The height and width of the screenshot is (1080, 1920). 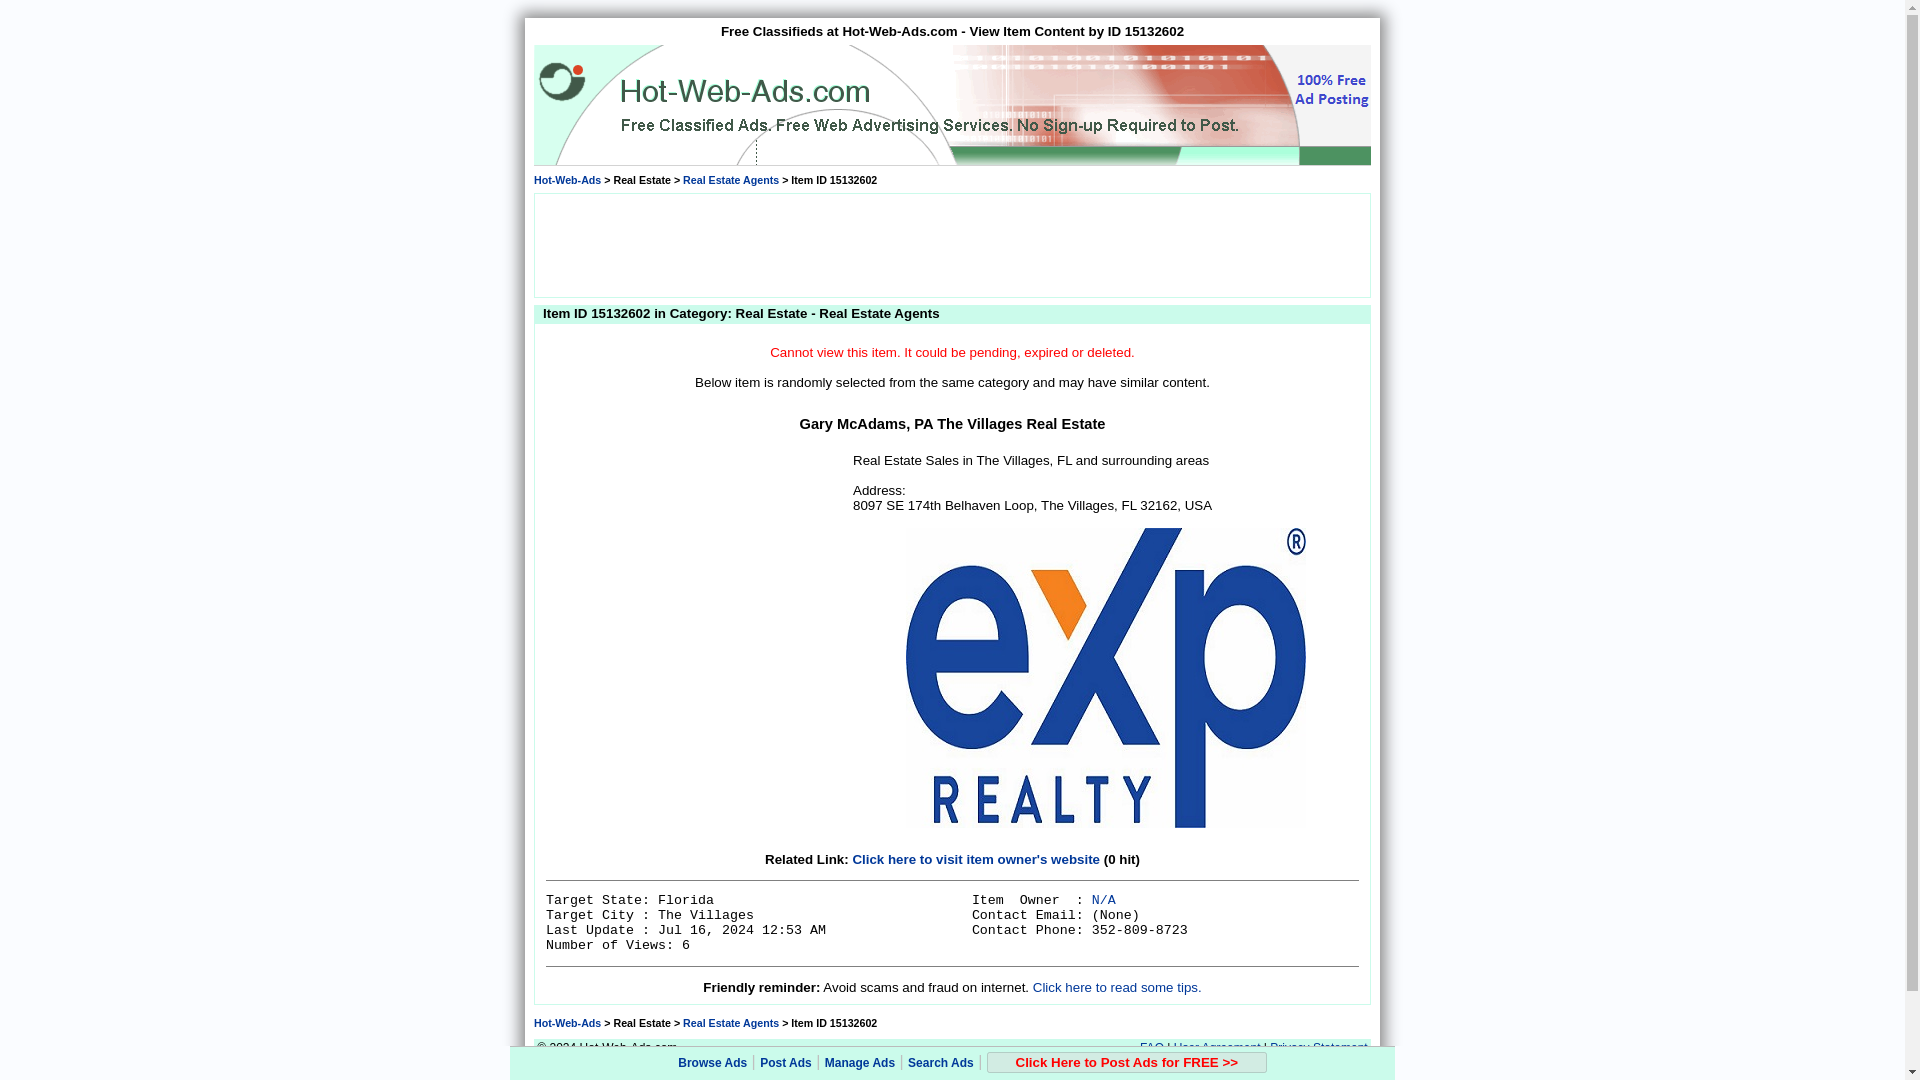 What do you see at coordinates (712, 1063) in the screenshot?
I see `Browse Ads` at bounding box center [712, 1063].